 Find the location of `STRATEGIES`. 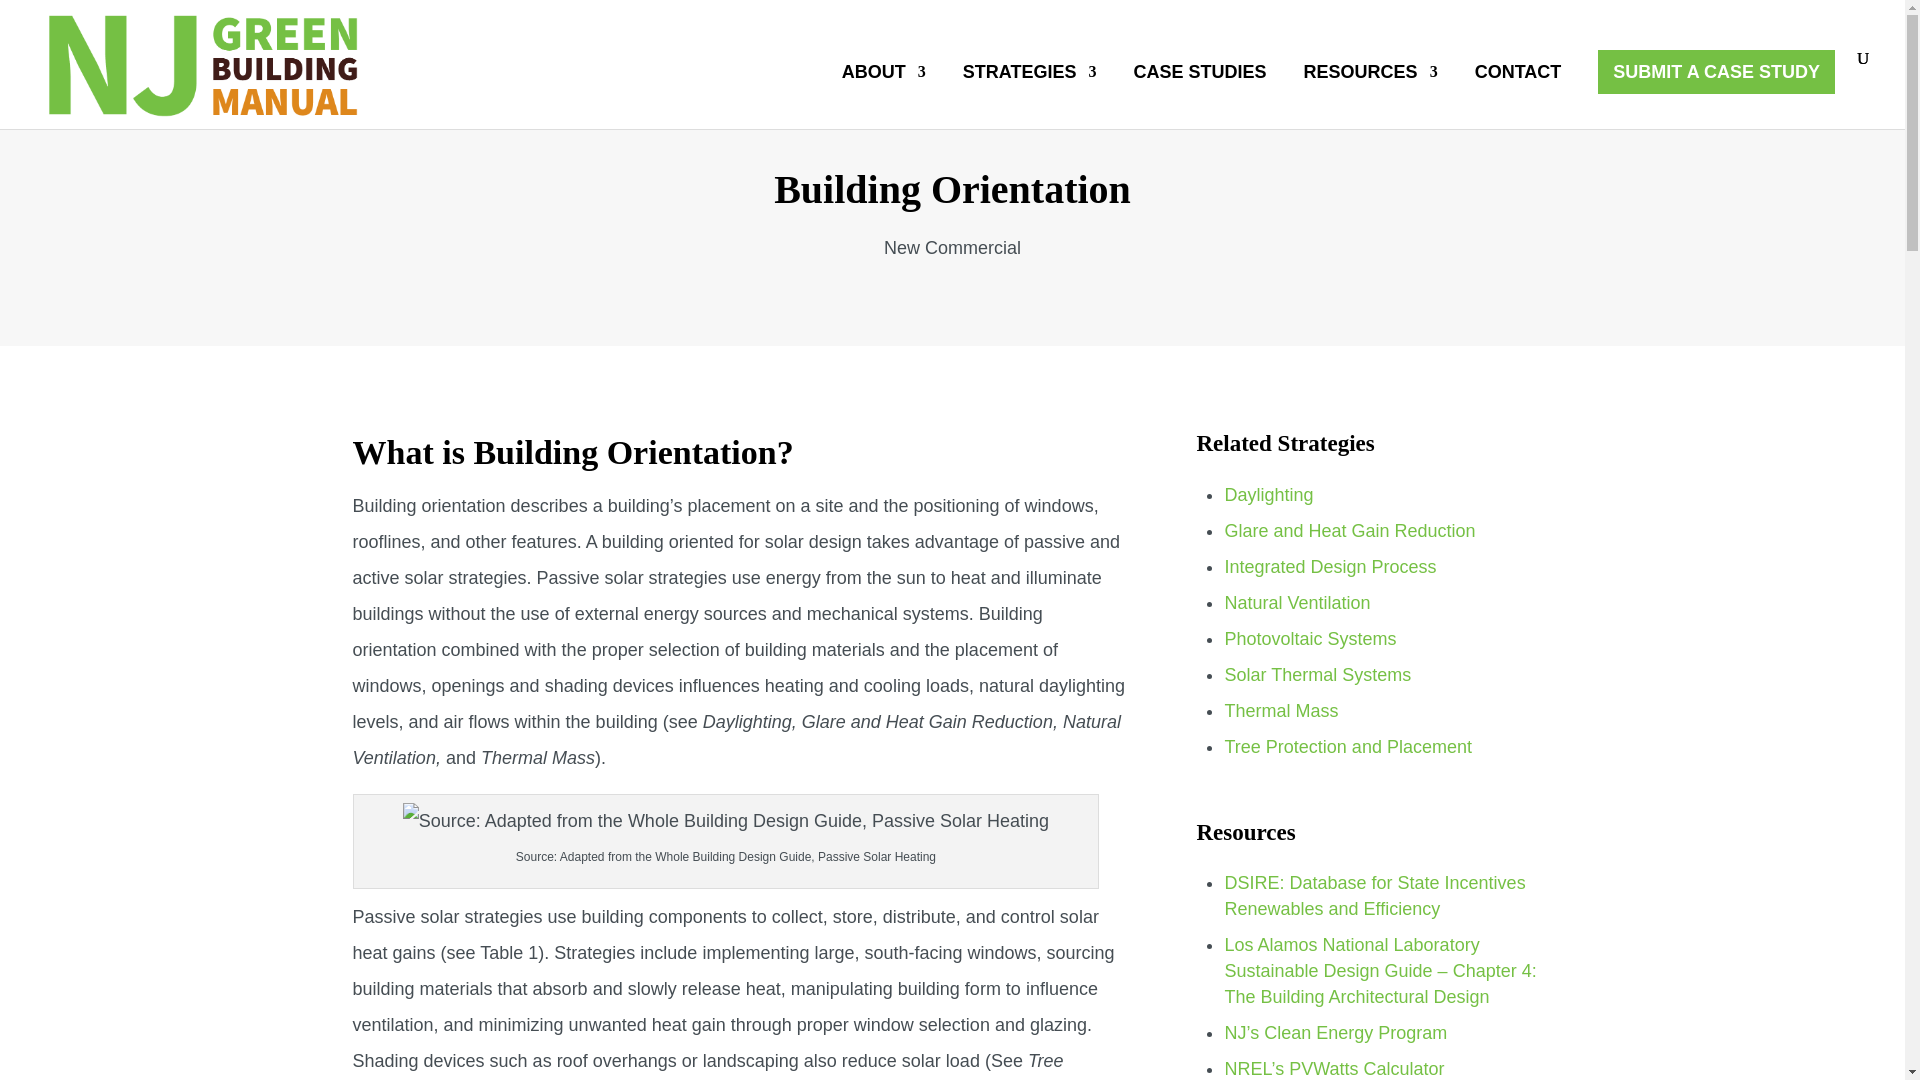

STRATEGIES is located at coordinates (1030, 96).